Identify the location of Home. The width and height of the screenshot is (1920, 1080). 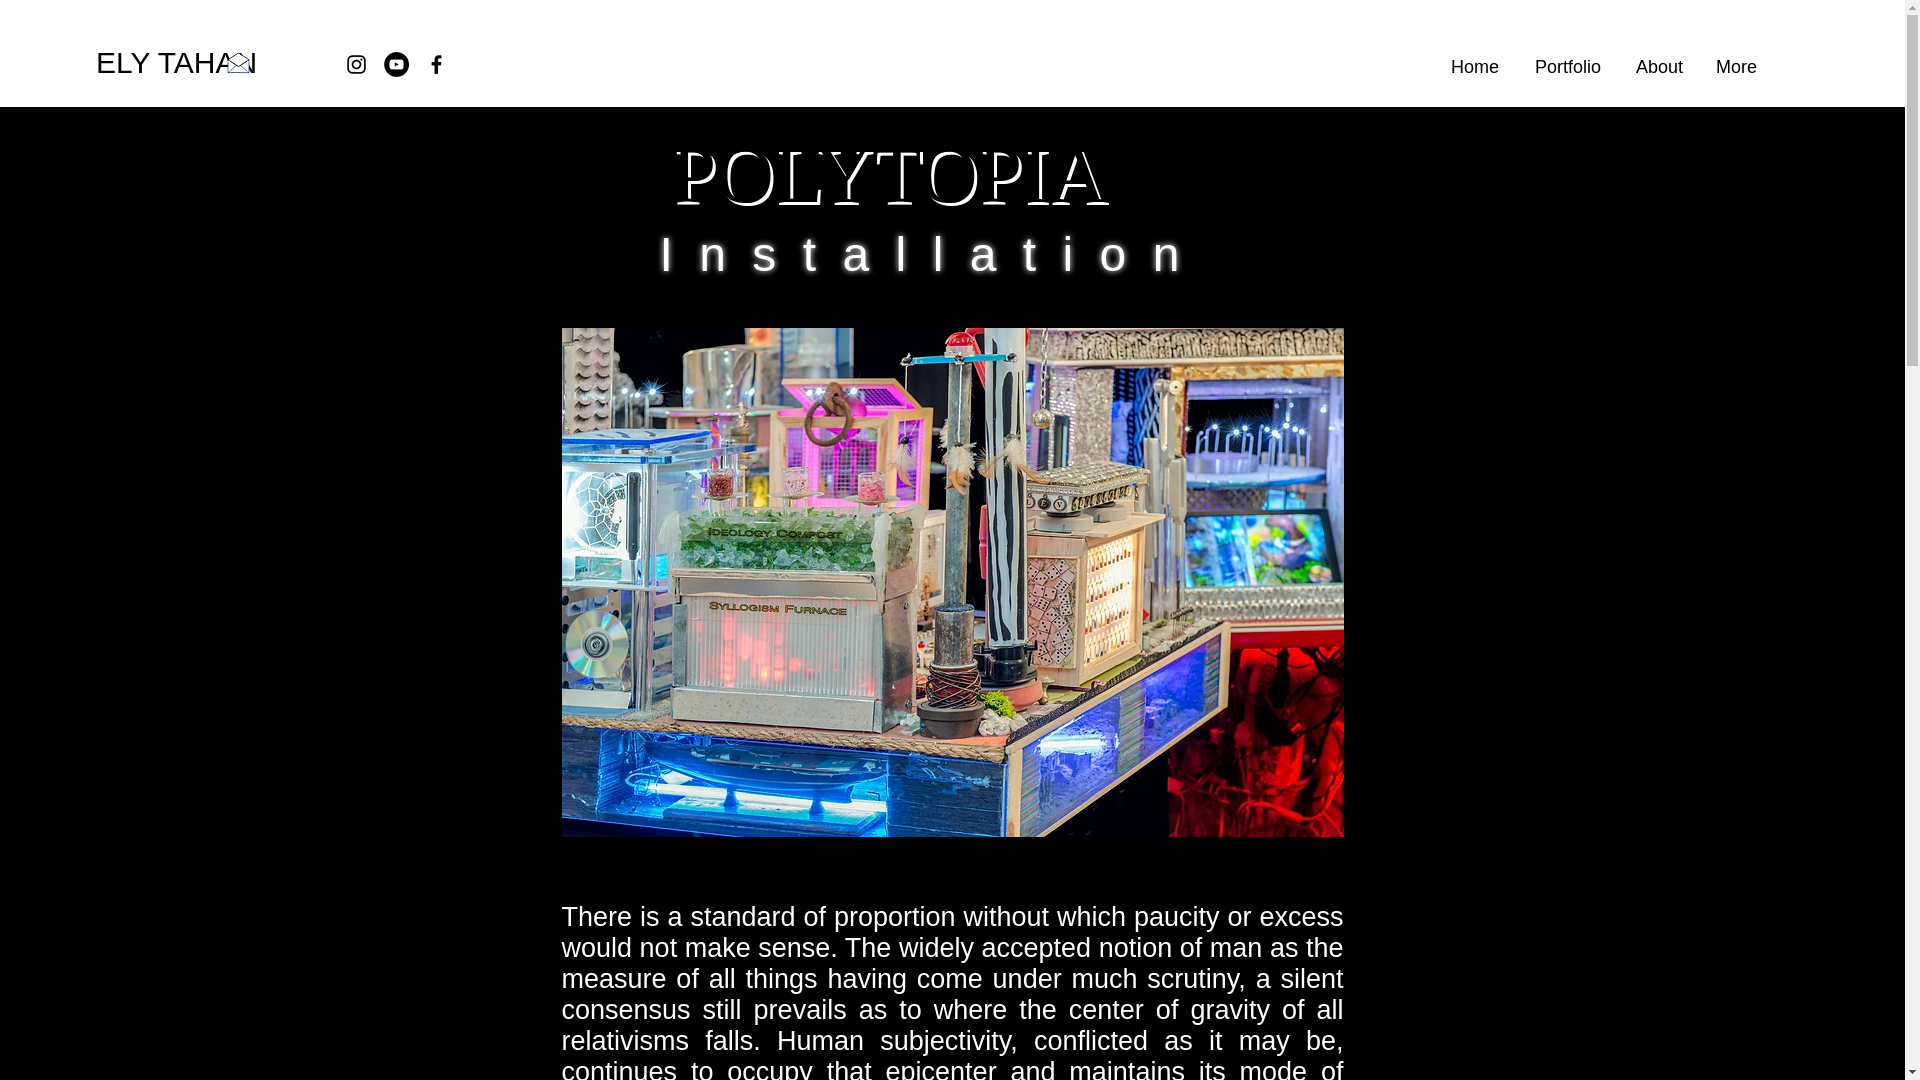
(1473, 66).